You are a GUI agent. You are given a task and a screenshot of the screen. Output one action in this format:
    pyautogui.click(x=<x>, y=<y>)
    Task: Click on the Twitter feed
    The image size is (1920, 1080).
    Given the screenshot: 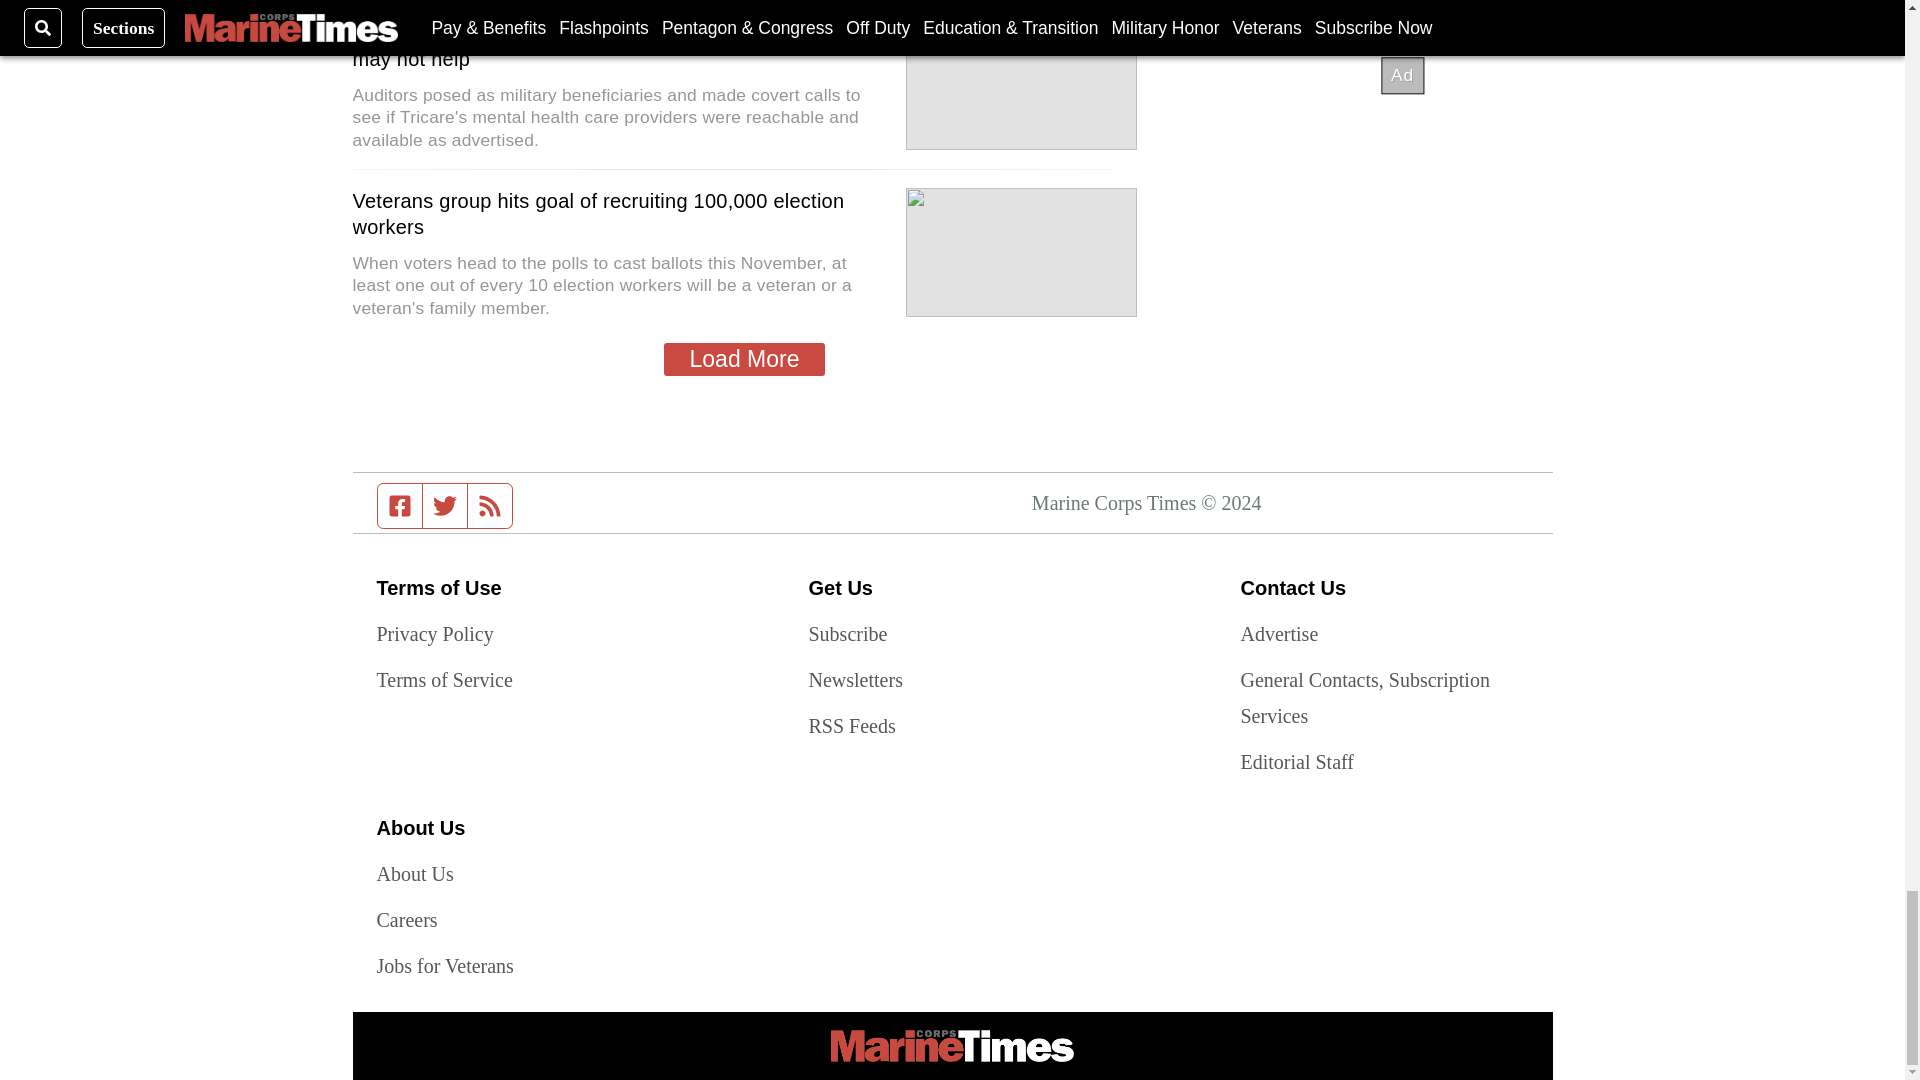 What is the action you would take?
    pyautogui.click(x=444, y=506)
    